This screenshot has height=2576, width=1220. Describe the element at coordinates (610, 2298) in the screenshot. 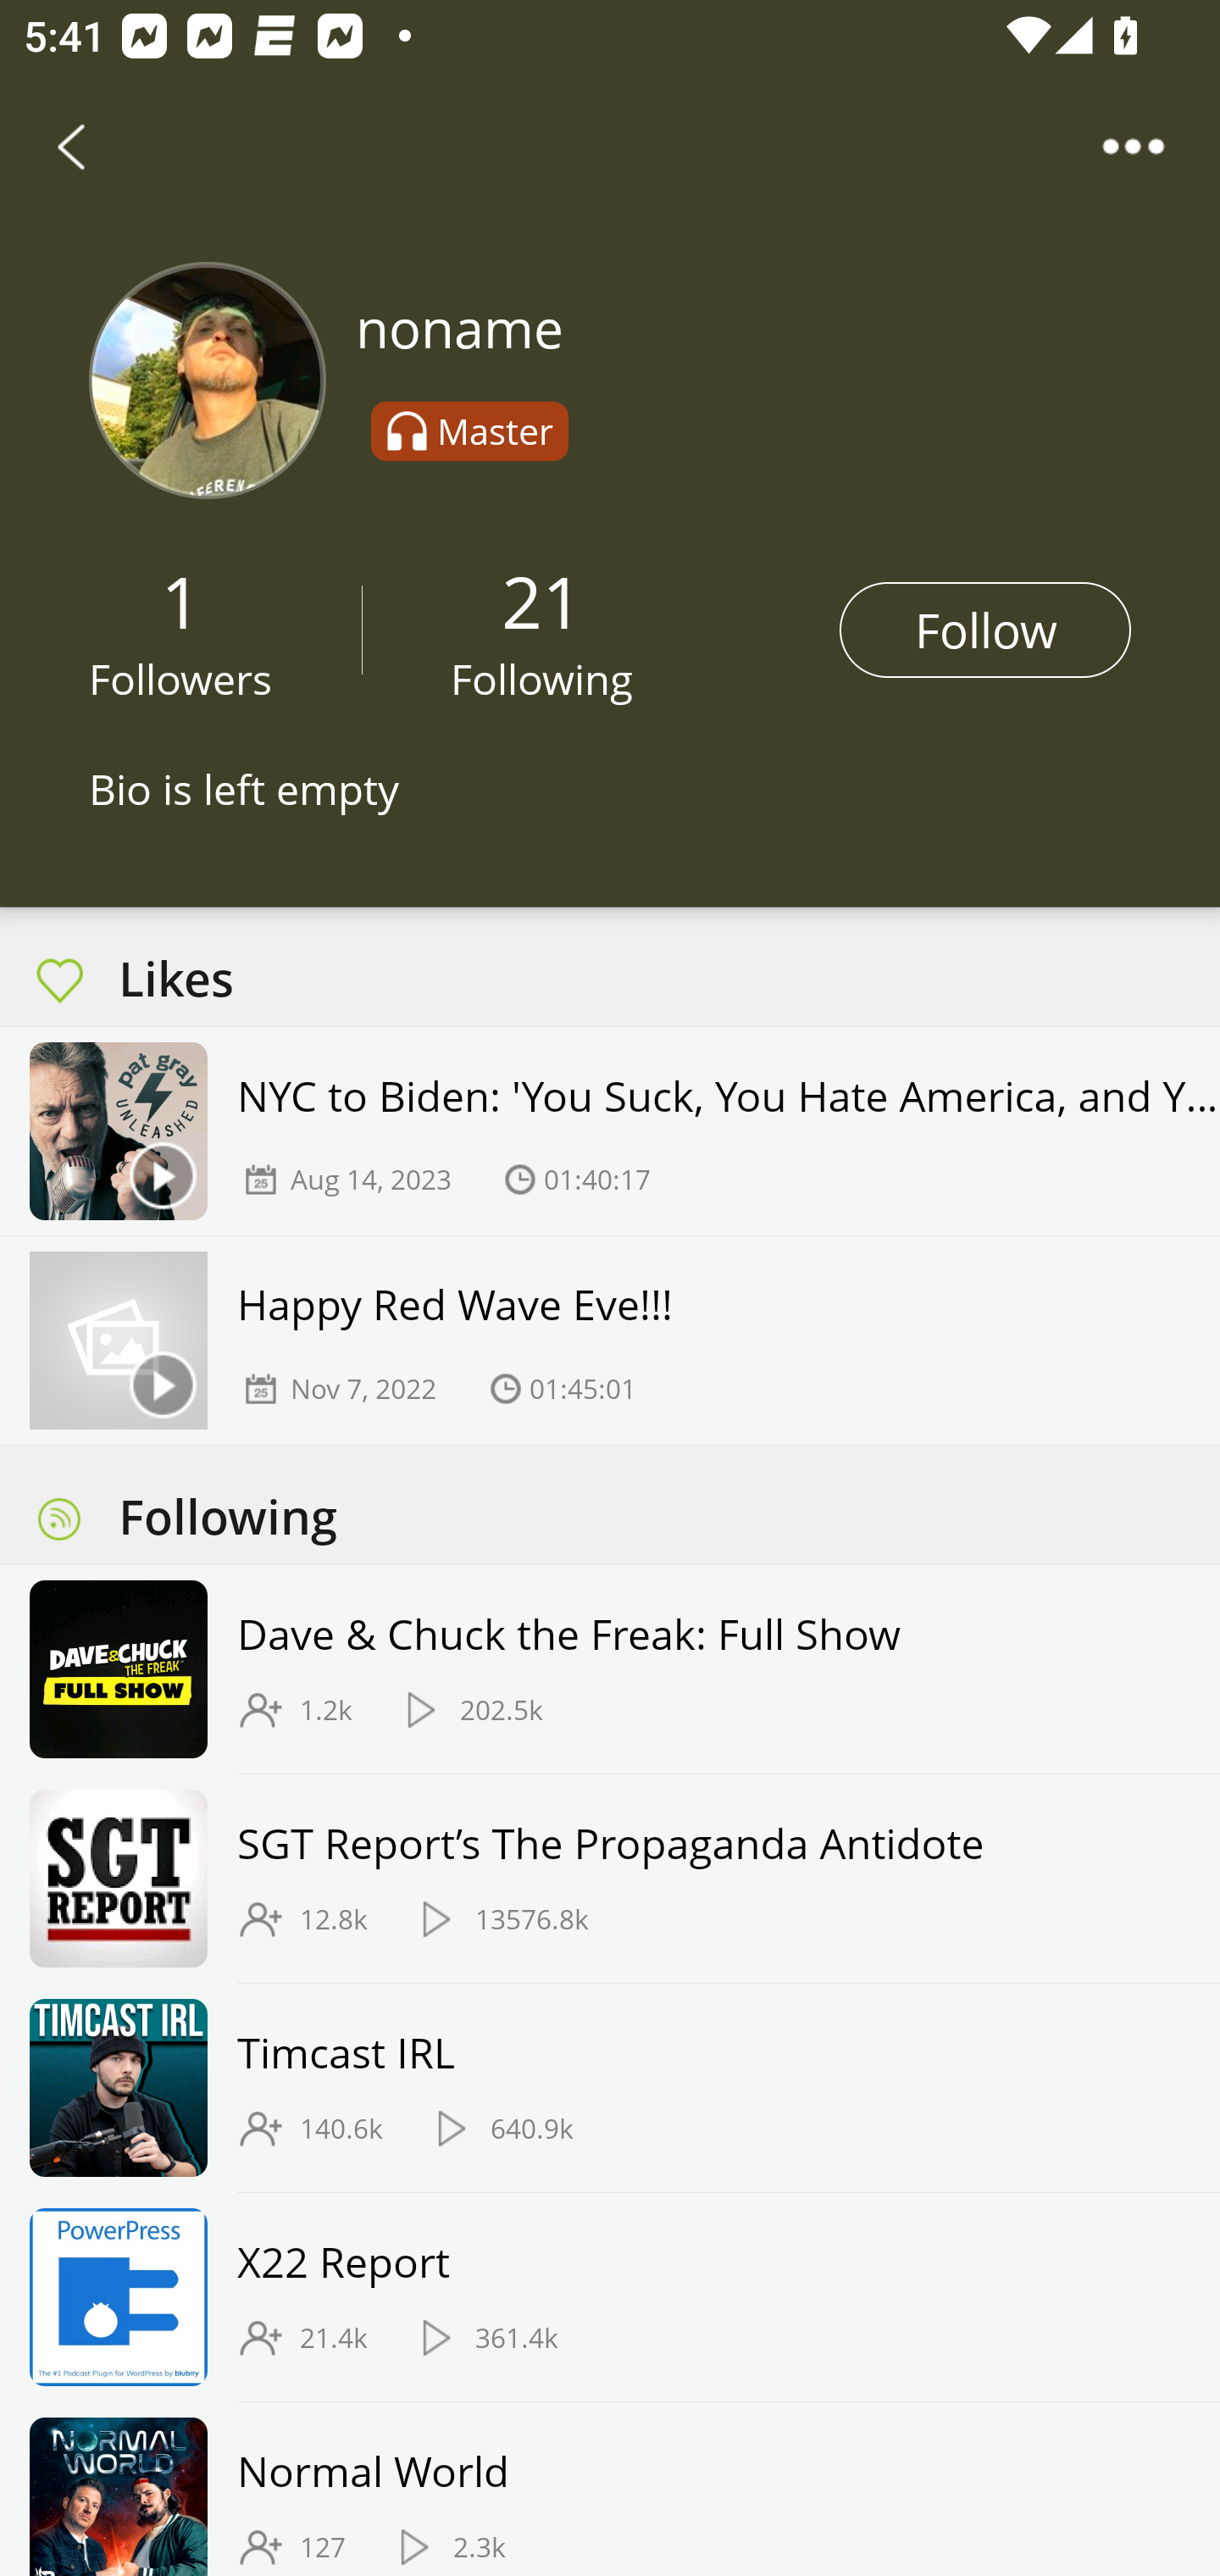

I see `X22 Report 21.4k 361.4k` at that location.